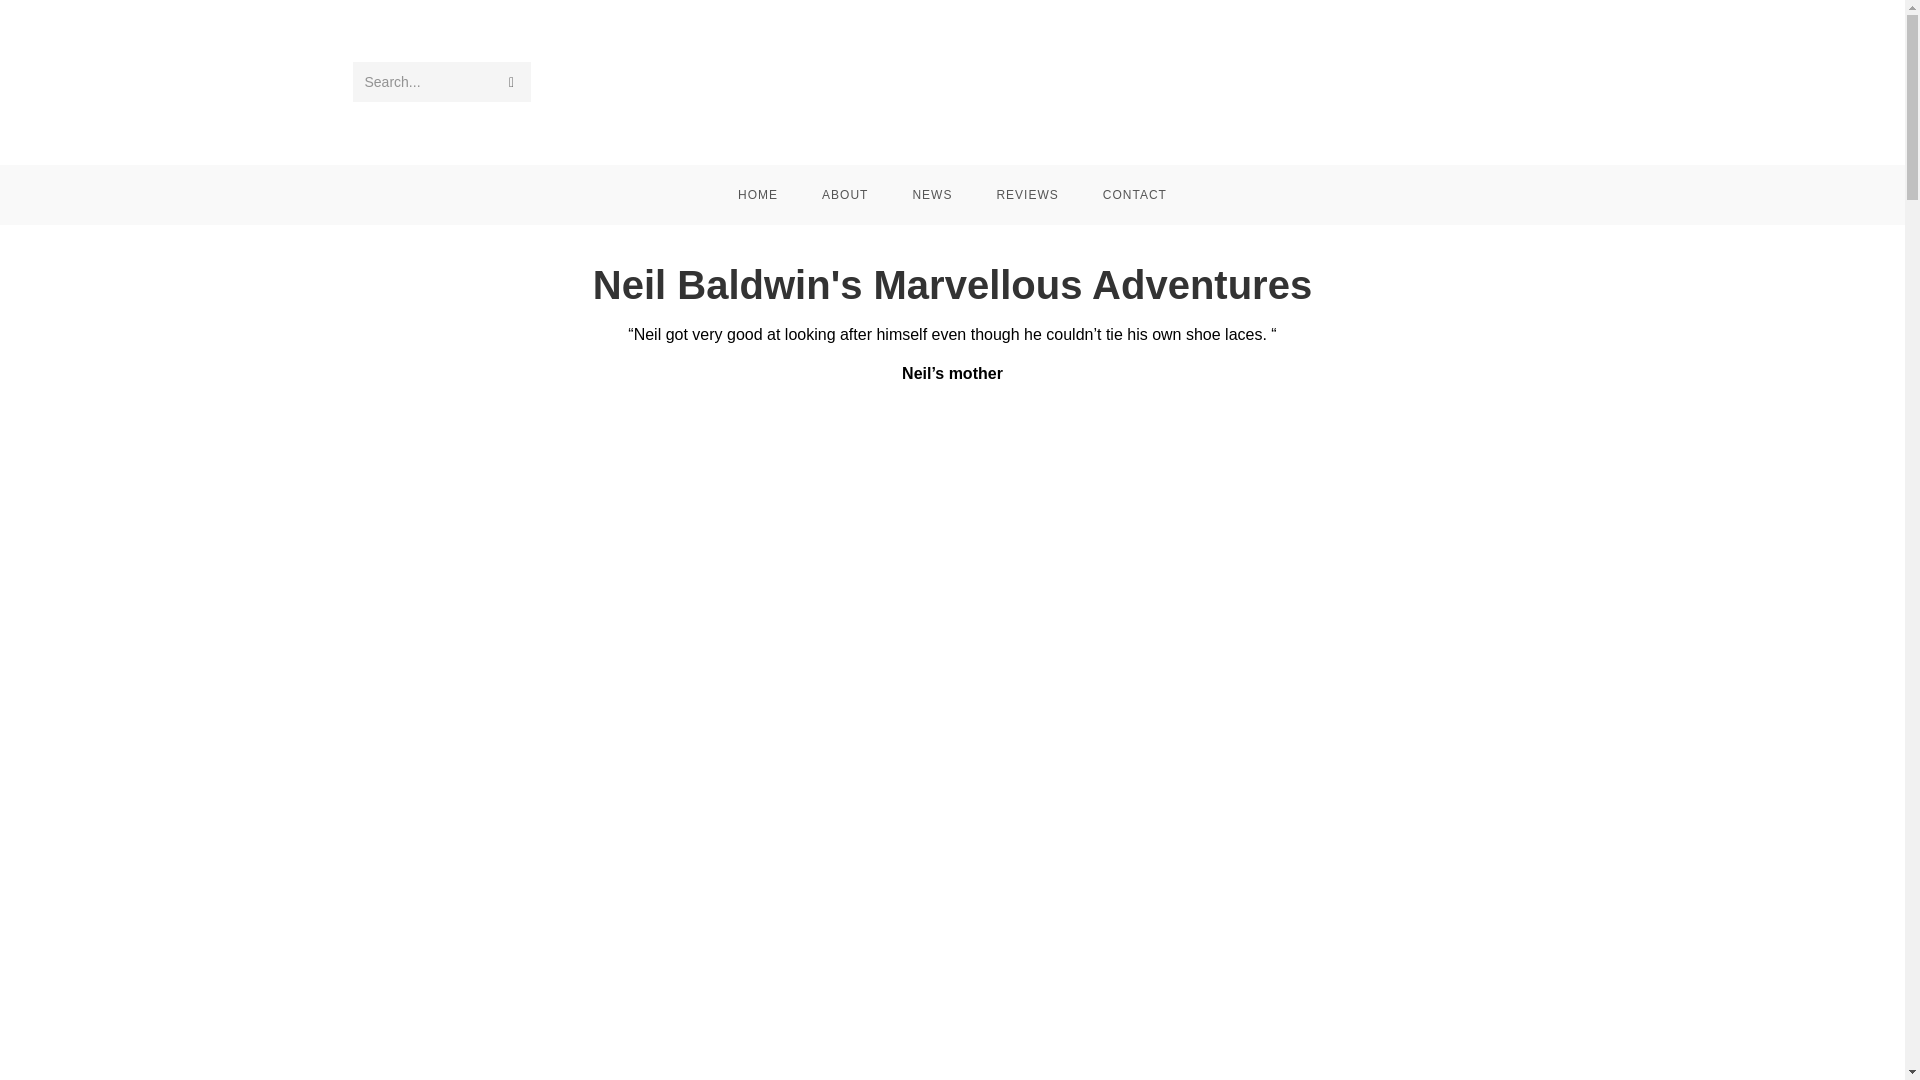  What do you see at coordinates (845, 194) in the screenshot?
I see `ABOUT` at bounding box center [845, 194].